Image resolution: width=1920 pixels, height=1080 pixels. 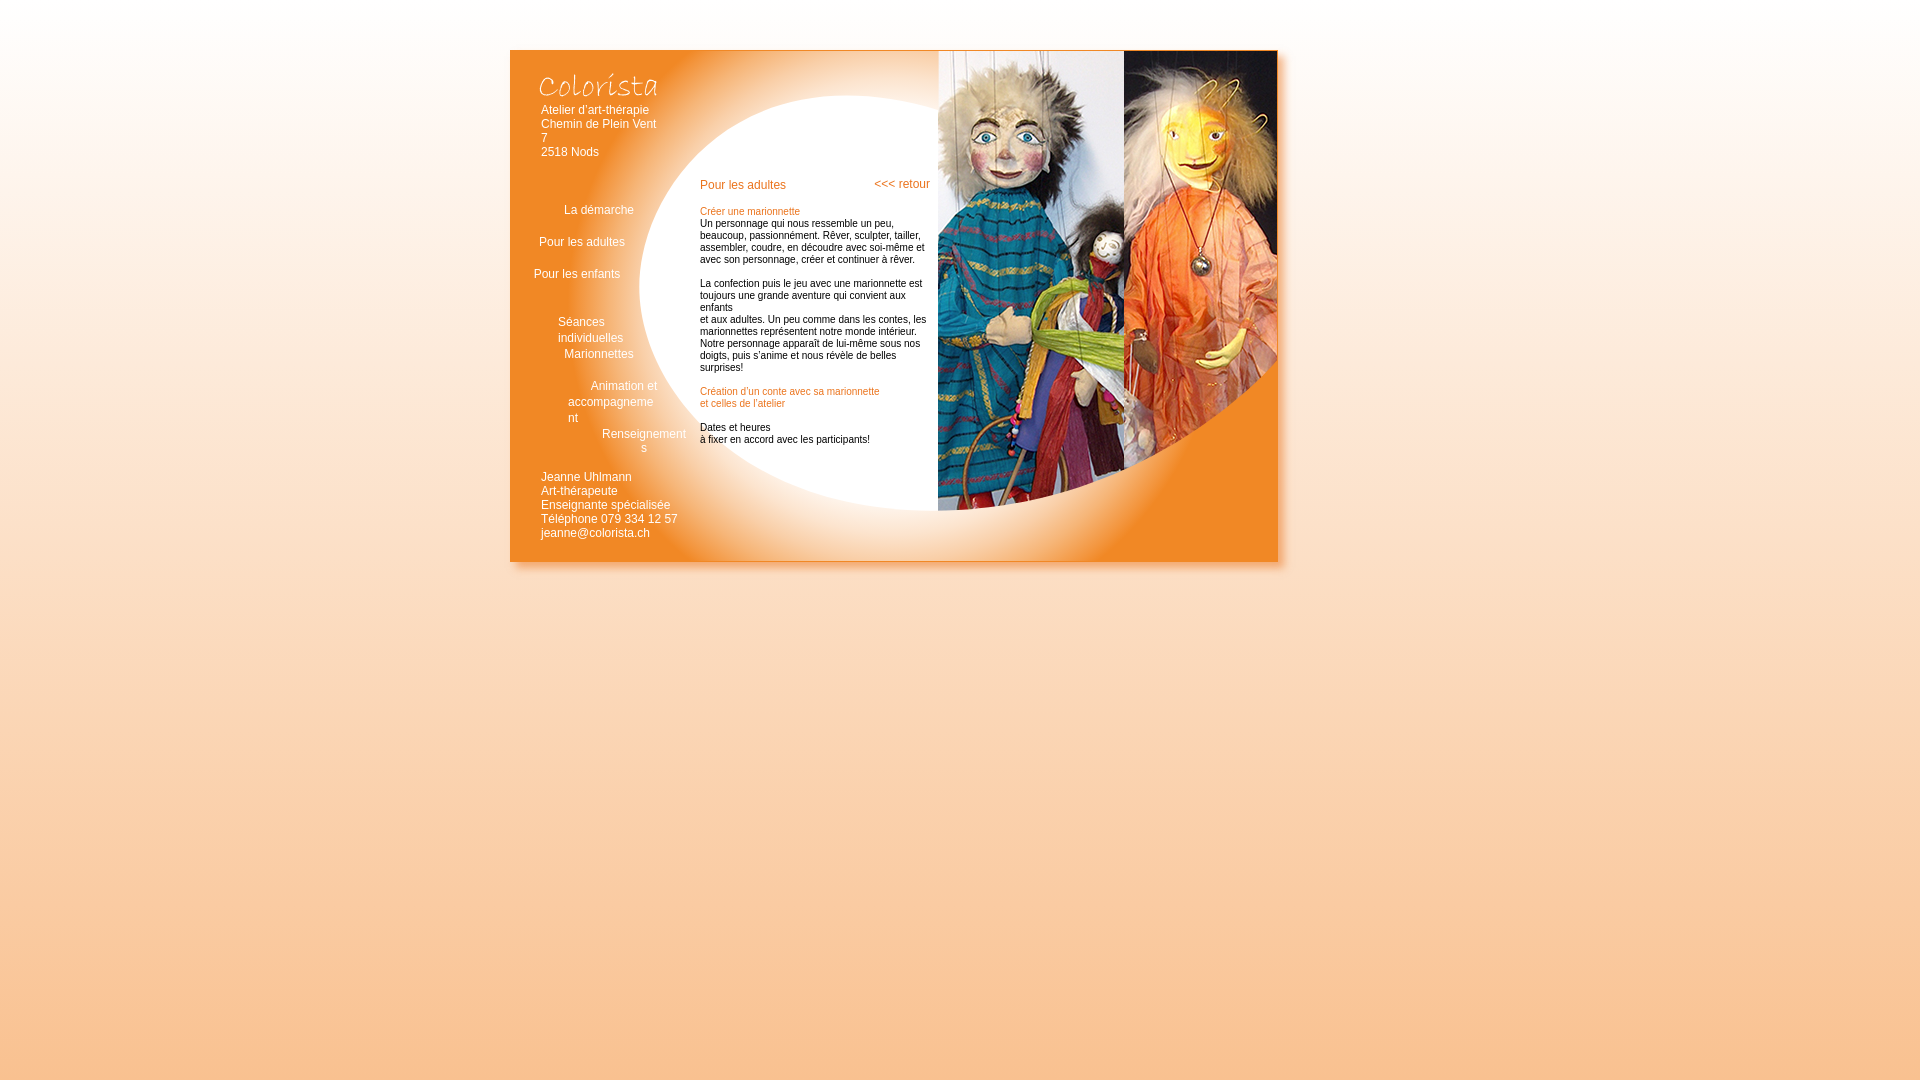 What do you see at coordinates (885, 185) in the screenshot?
I see `<<< retour` at bounding box center [885, 185].